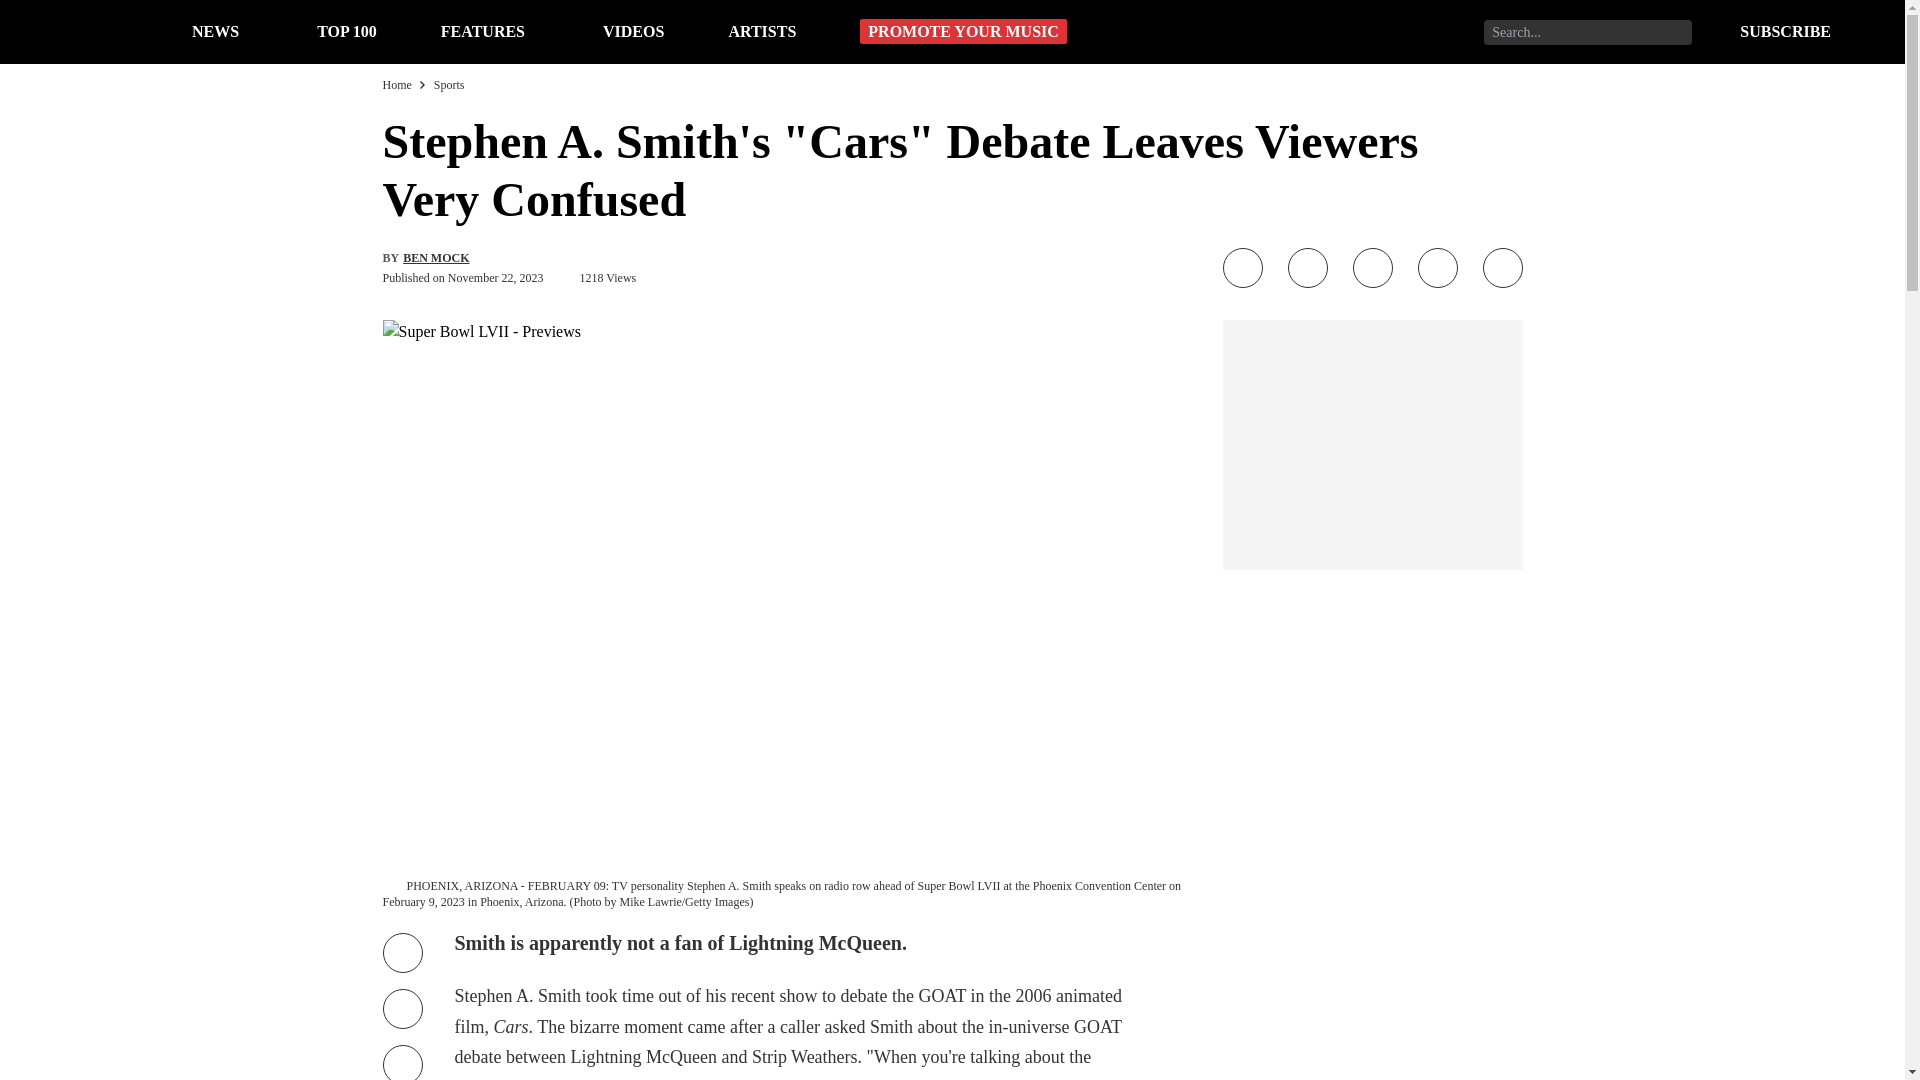 This screenshot has width=1920, height=1080. What do you see at coordinates (346, 30) in the screenshot?
I see `TOP 100` at bounding box center [346, 30].